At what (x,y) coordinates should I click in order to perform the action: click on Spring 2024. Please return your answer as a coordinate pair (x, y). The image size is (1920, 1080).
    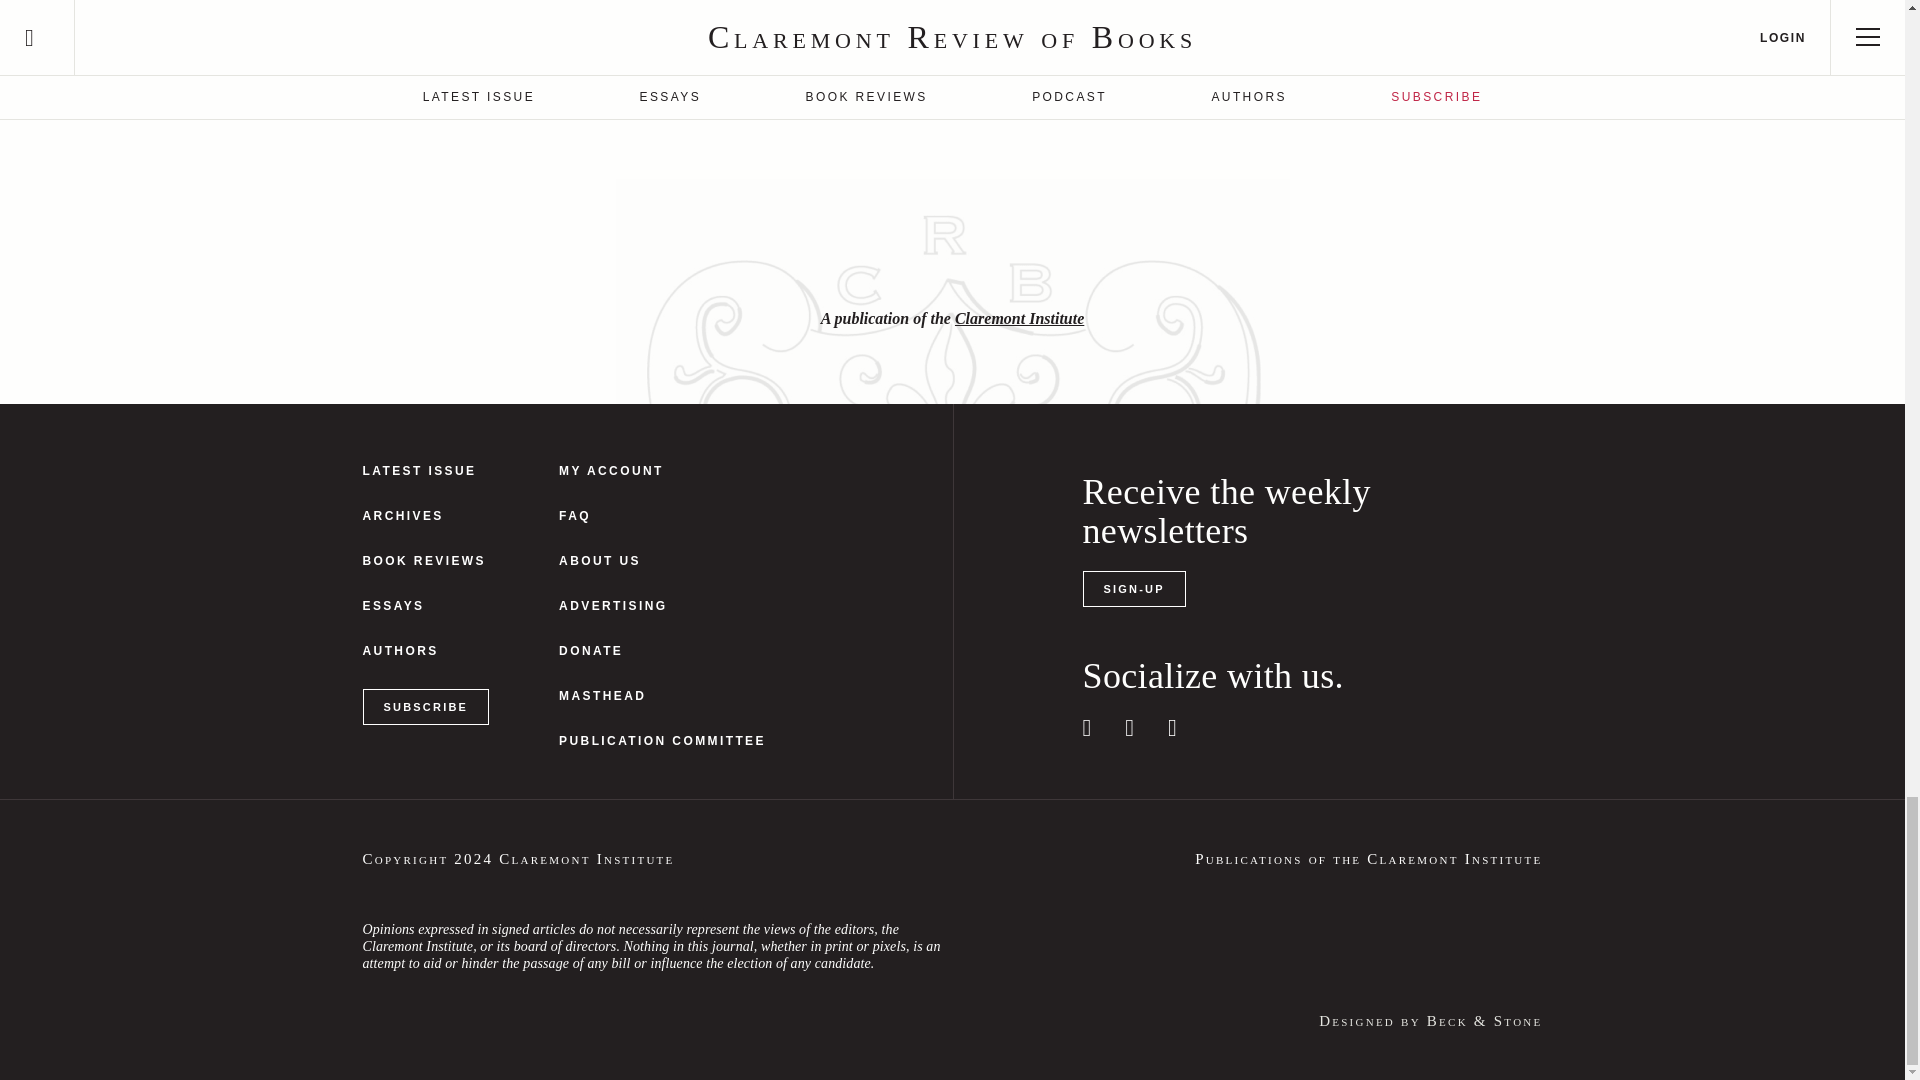
    Looking at the image, I should click on (426, 472).